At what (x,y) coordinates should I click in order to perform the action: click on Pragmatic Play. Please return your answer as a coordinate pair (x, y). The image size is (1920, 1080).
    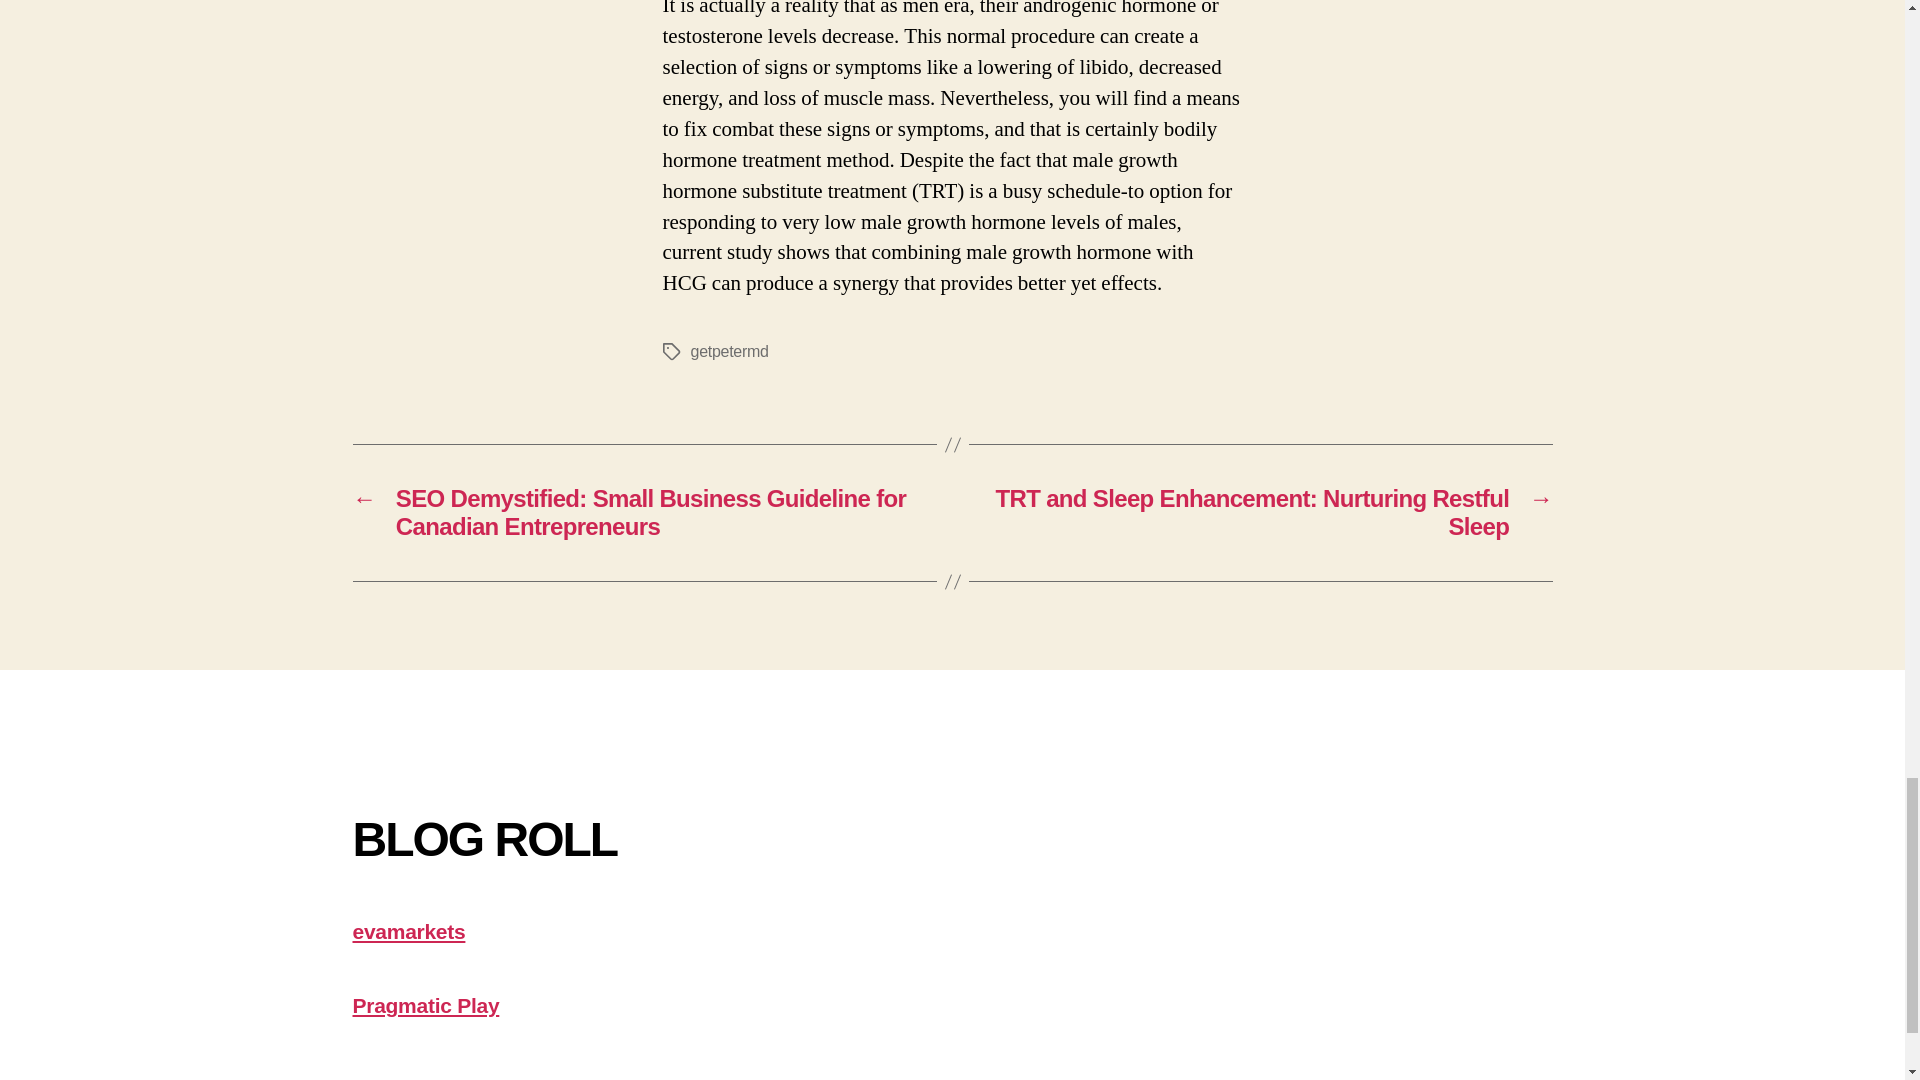
    Looking at the image, I should click on (425, 1005).